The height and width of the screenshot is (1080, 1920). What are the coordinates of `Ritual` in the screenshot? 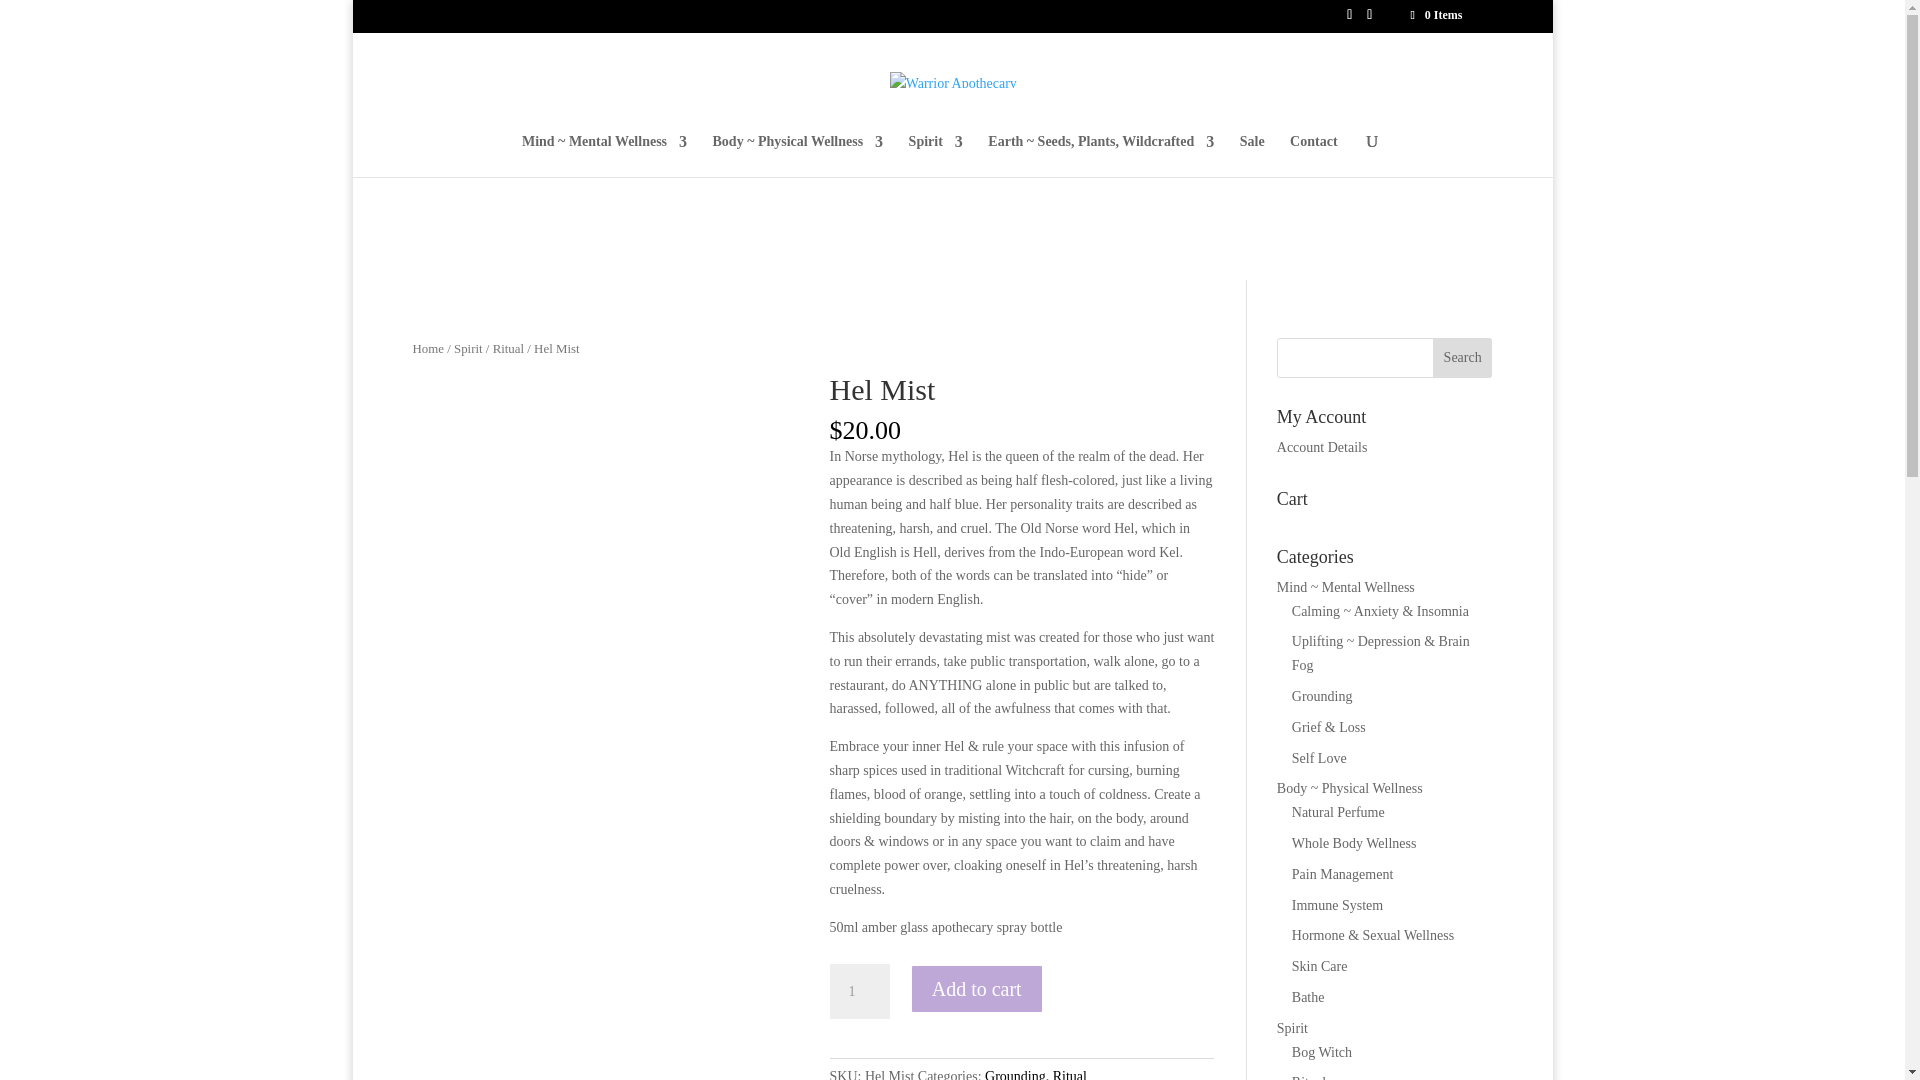 It's located at (1069, 1074).